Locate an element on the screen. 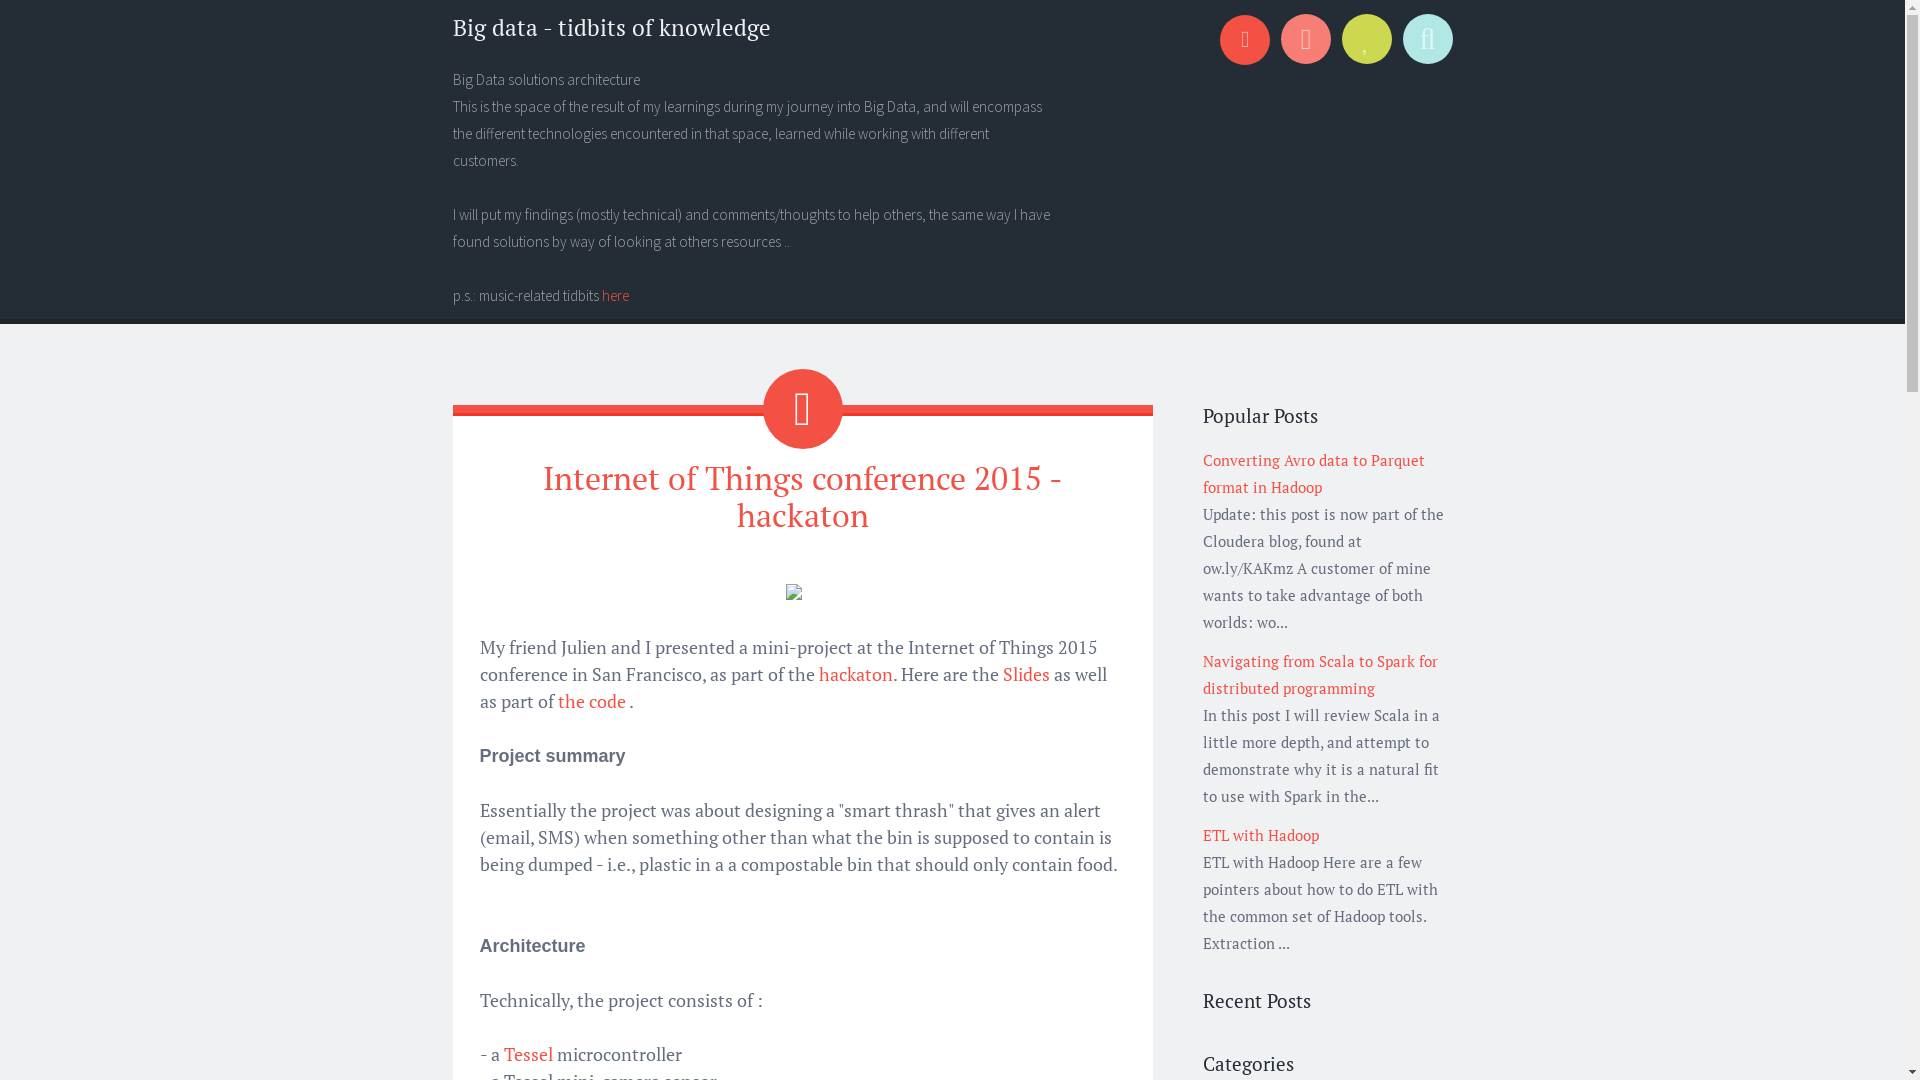  the code is located at coordinates (592, 701).